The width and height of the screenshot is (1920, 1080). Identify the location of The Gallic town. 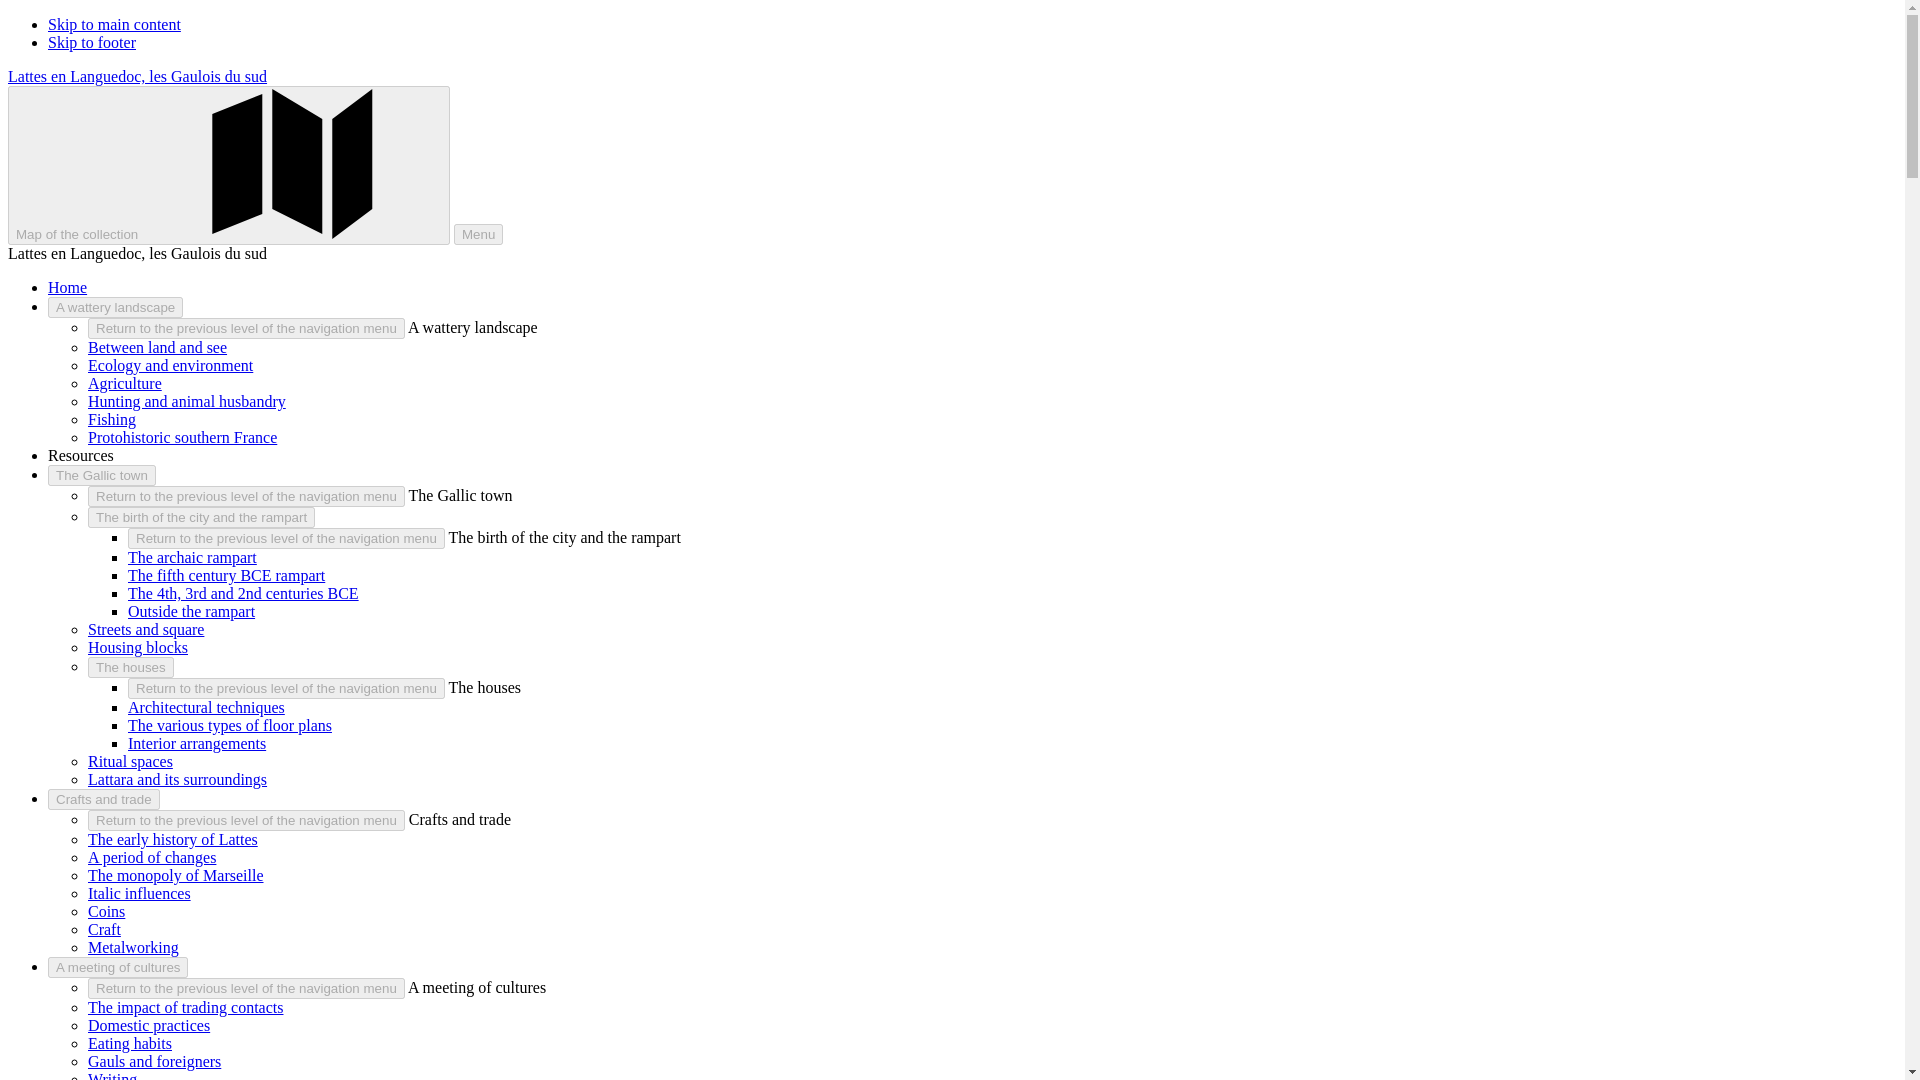
(102, 476).